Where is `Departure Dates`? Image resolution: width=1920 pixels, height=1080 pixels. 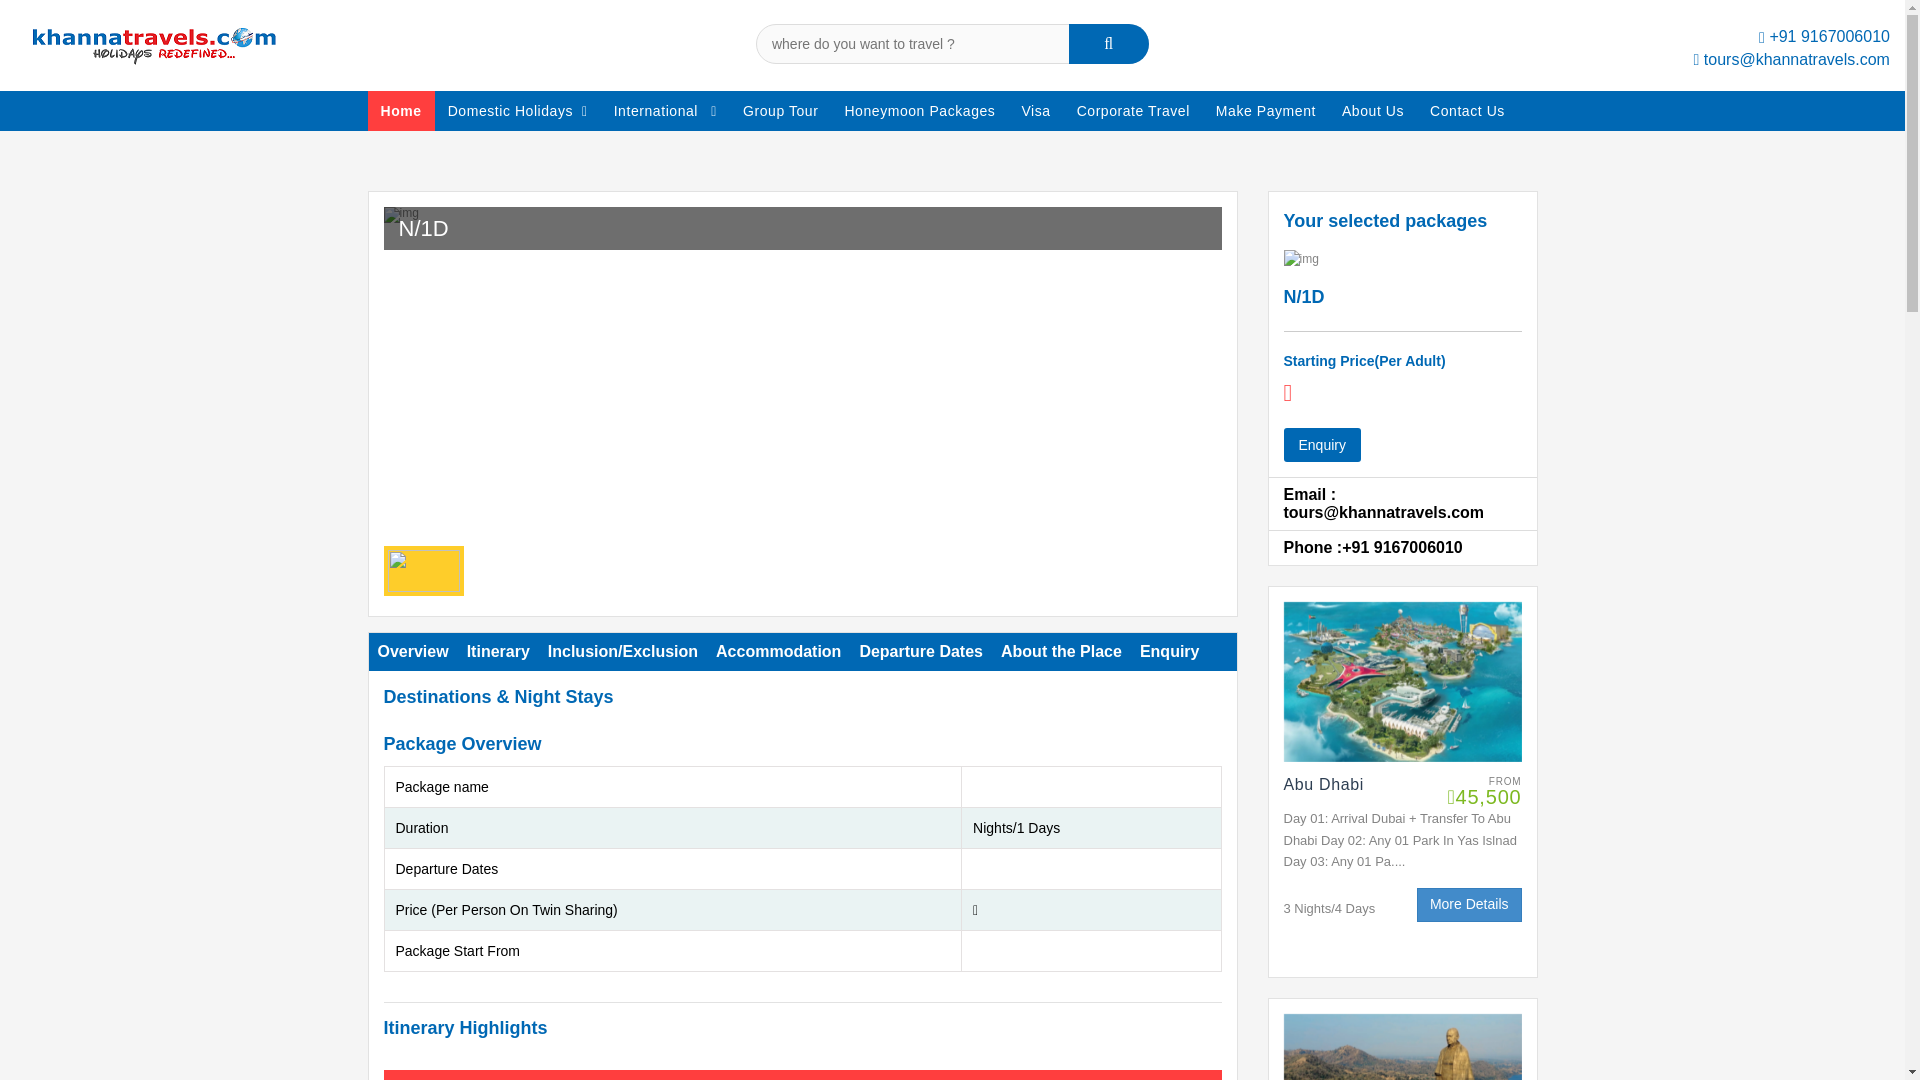 Departure Dates is located at coordinates (921, 651).